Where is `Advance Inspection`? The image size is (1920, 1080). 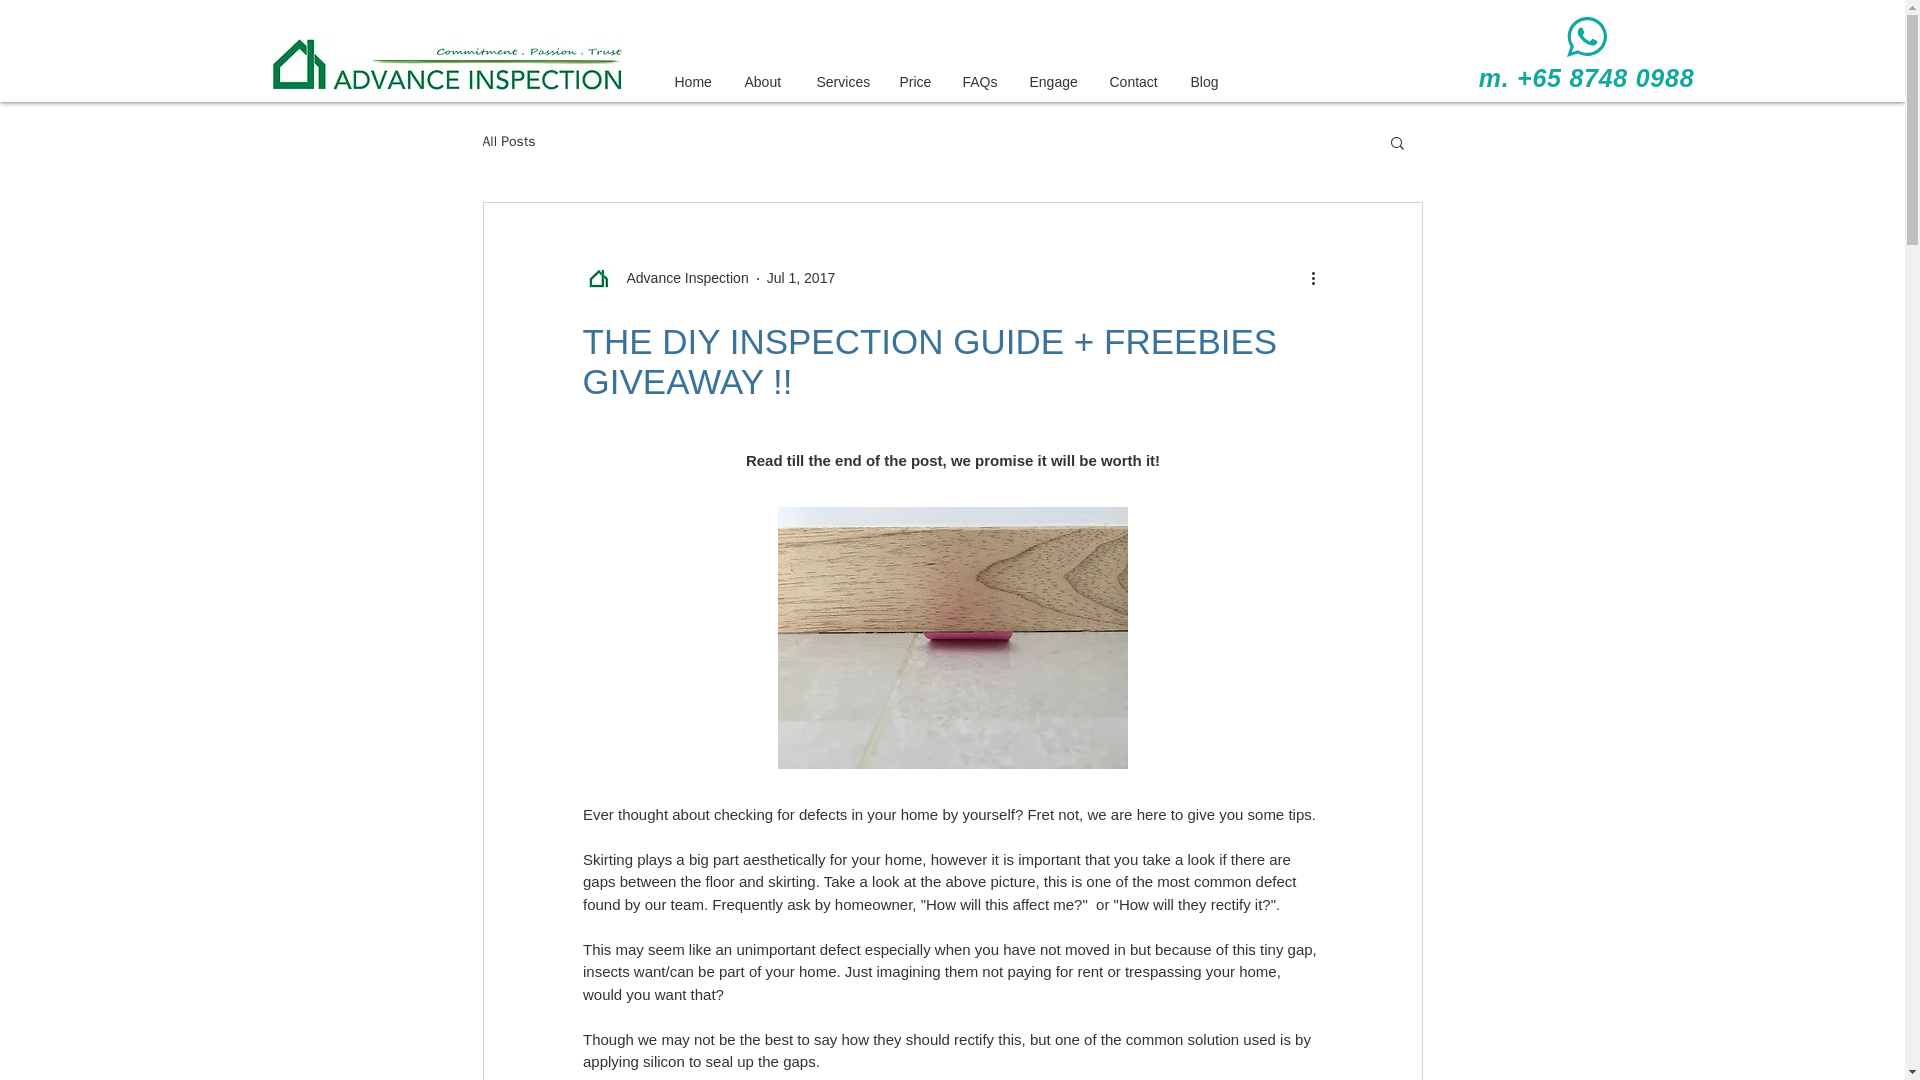
Advance Inspection is located at coordinates (664, 278).